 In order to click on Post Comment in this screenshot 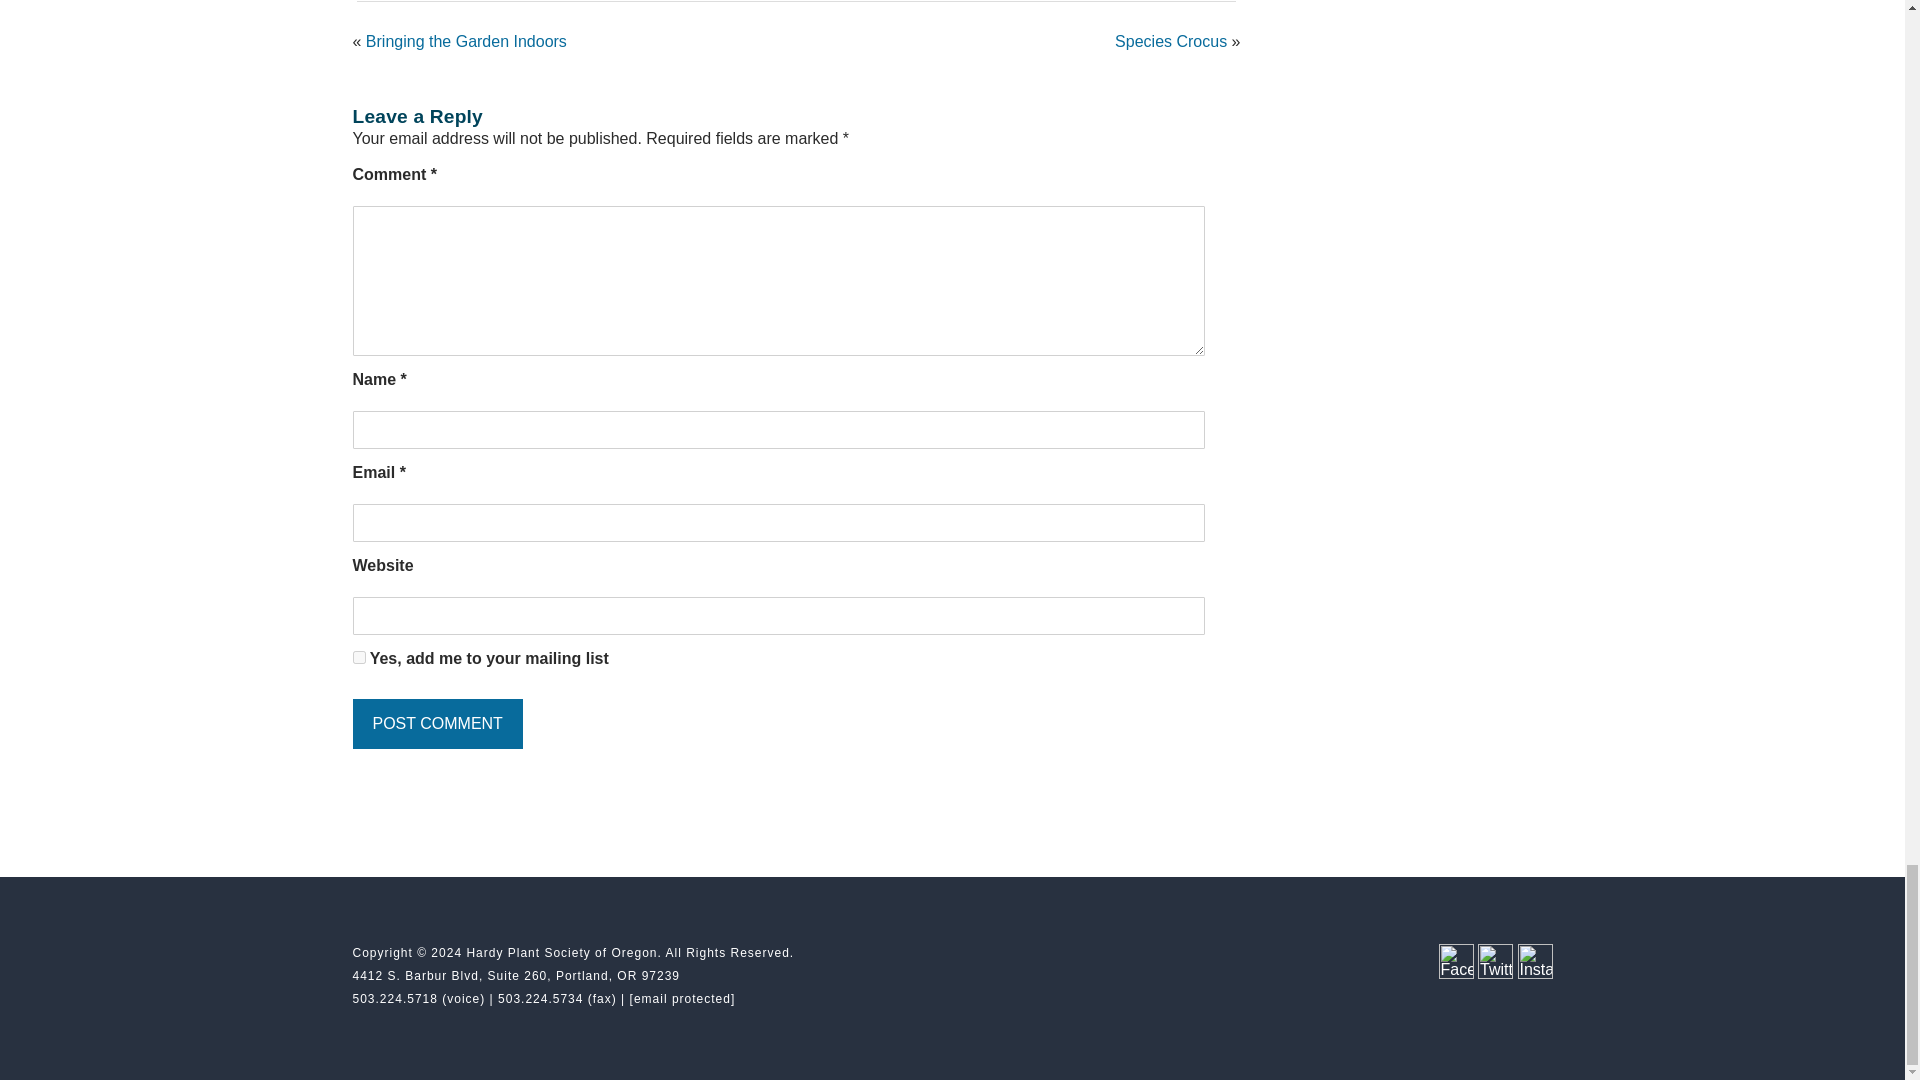, I will do `click(436, 724)`.